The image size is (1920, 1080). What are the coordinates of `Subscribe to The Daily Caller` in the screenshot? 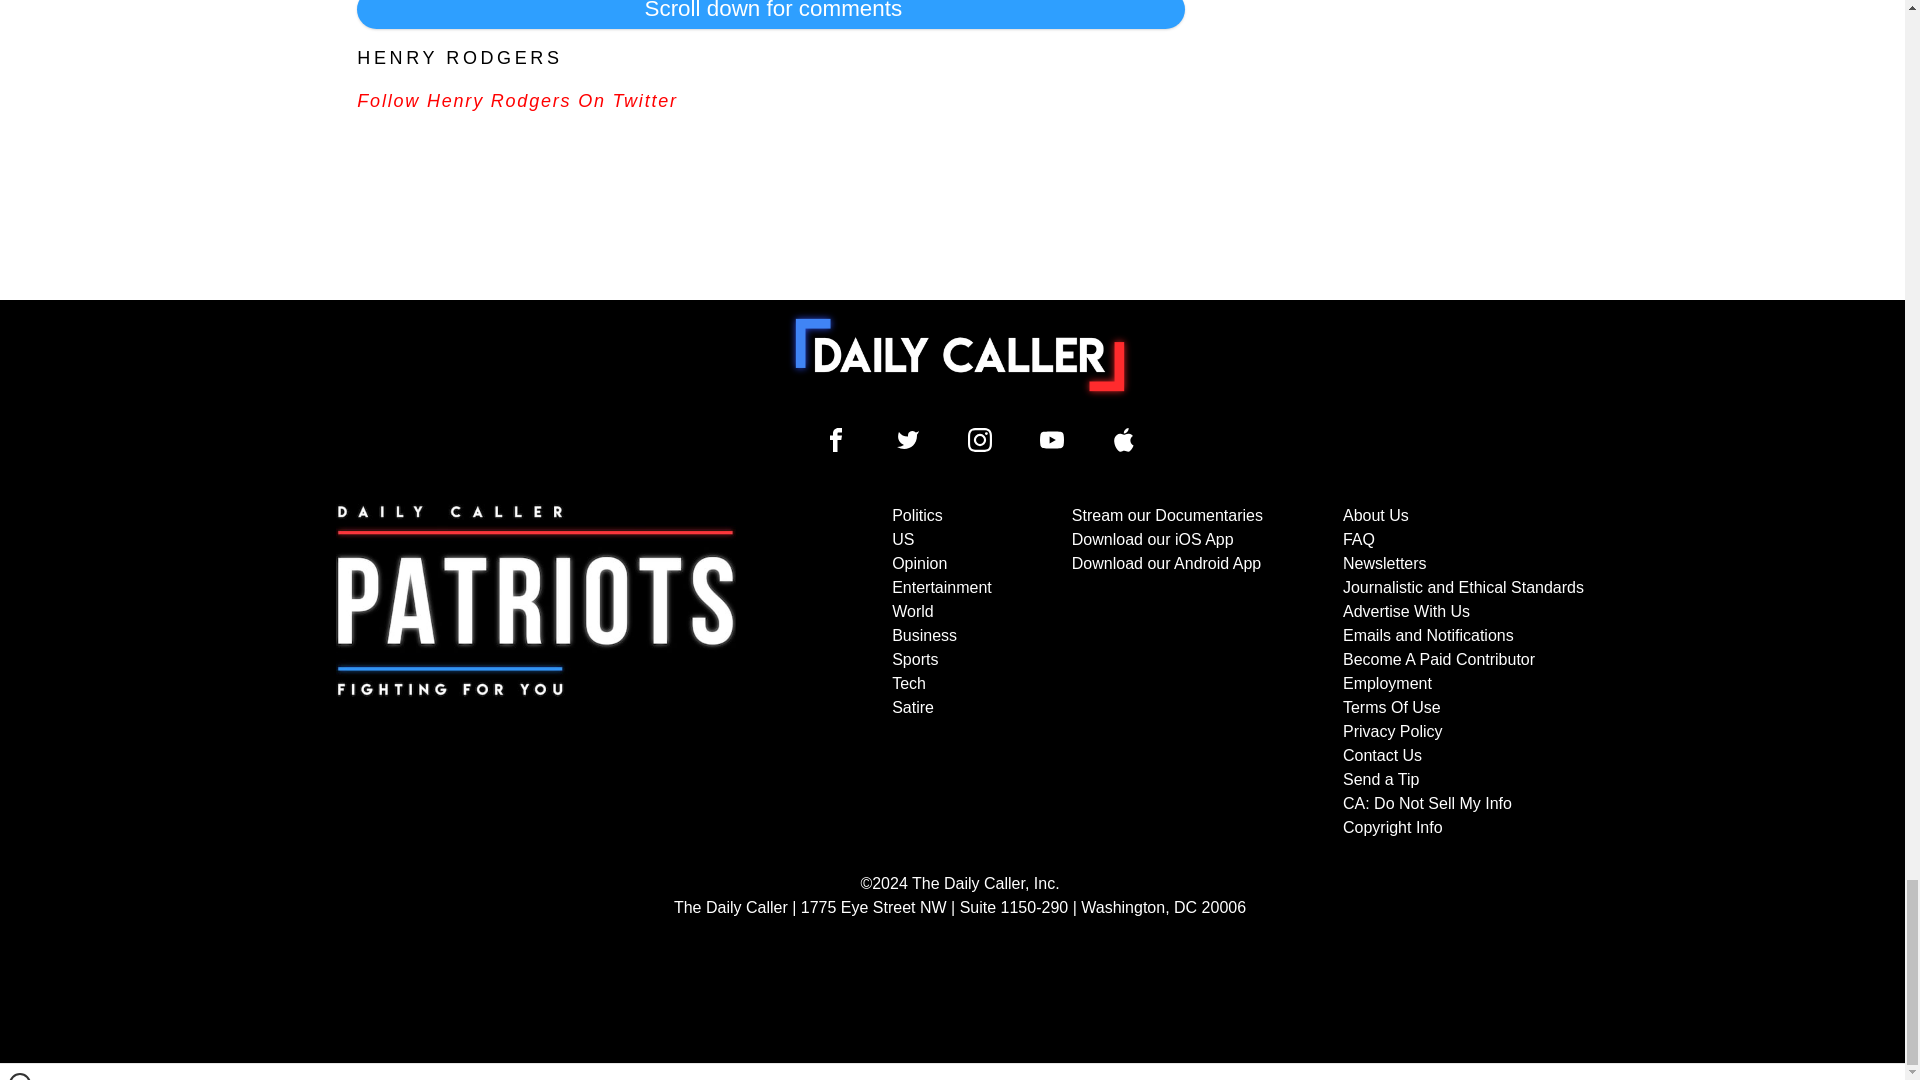 It's located at (536, 672).